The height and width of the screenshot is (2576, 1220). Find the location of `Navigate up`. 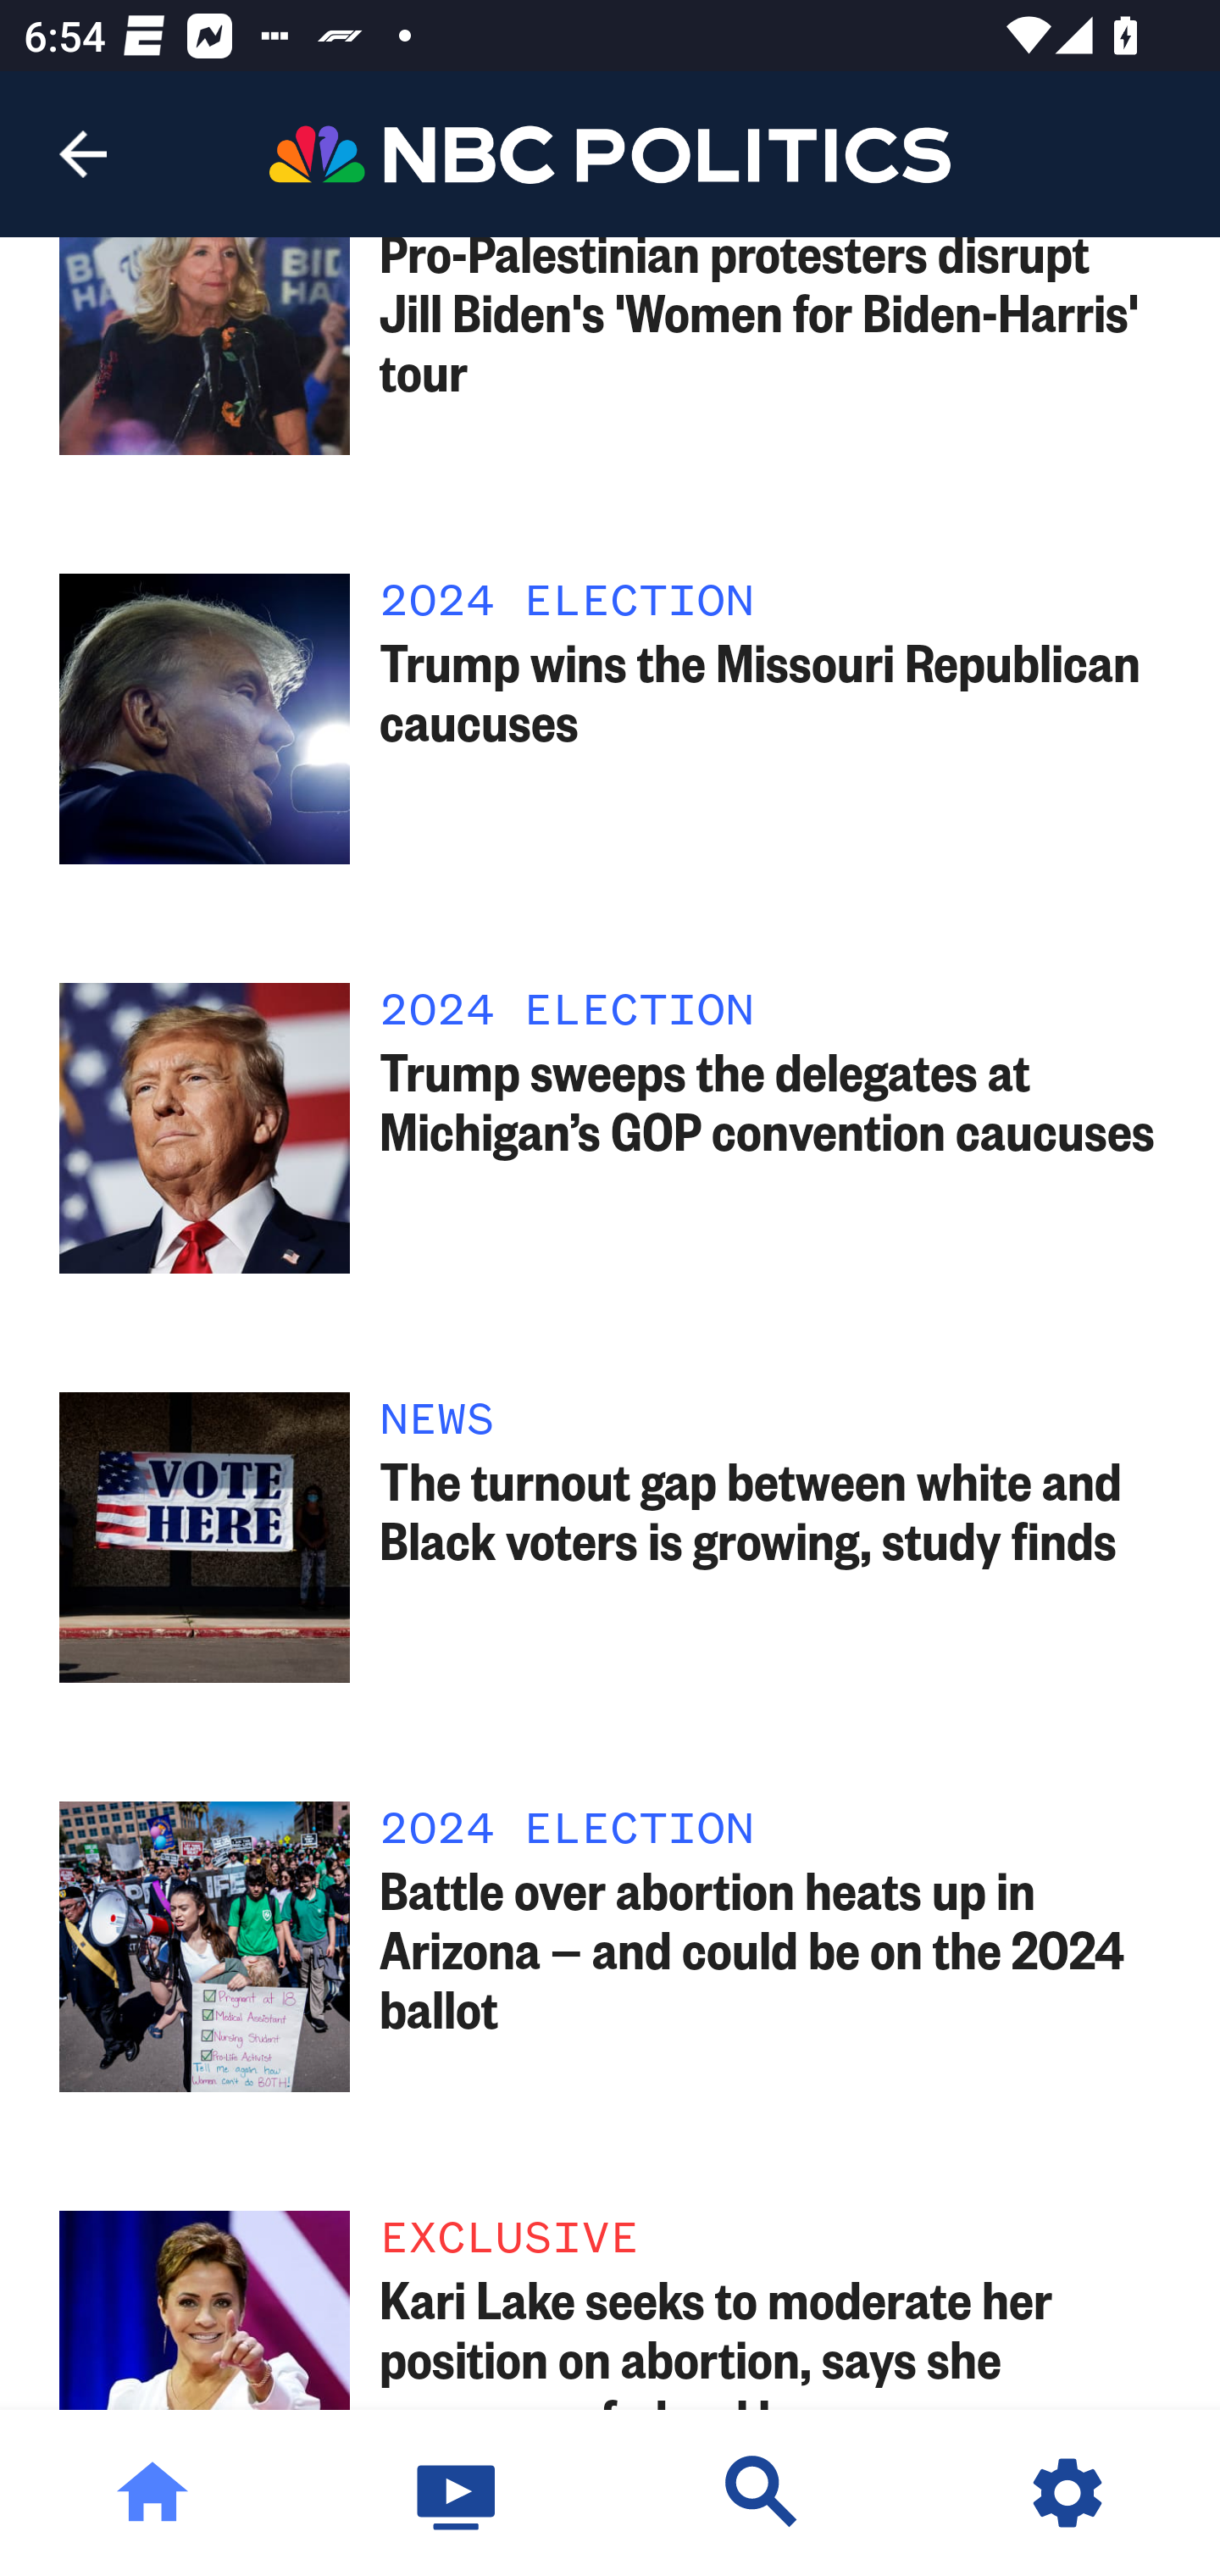

Navigate up is located at coordinates (83, 154).